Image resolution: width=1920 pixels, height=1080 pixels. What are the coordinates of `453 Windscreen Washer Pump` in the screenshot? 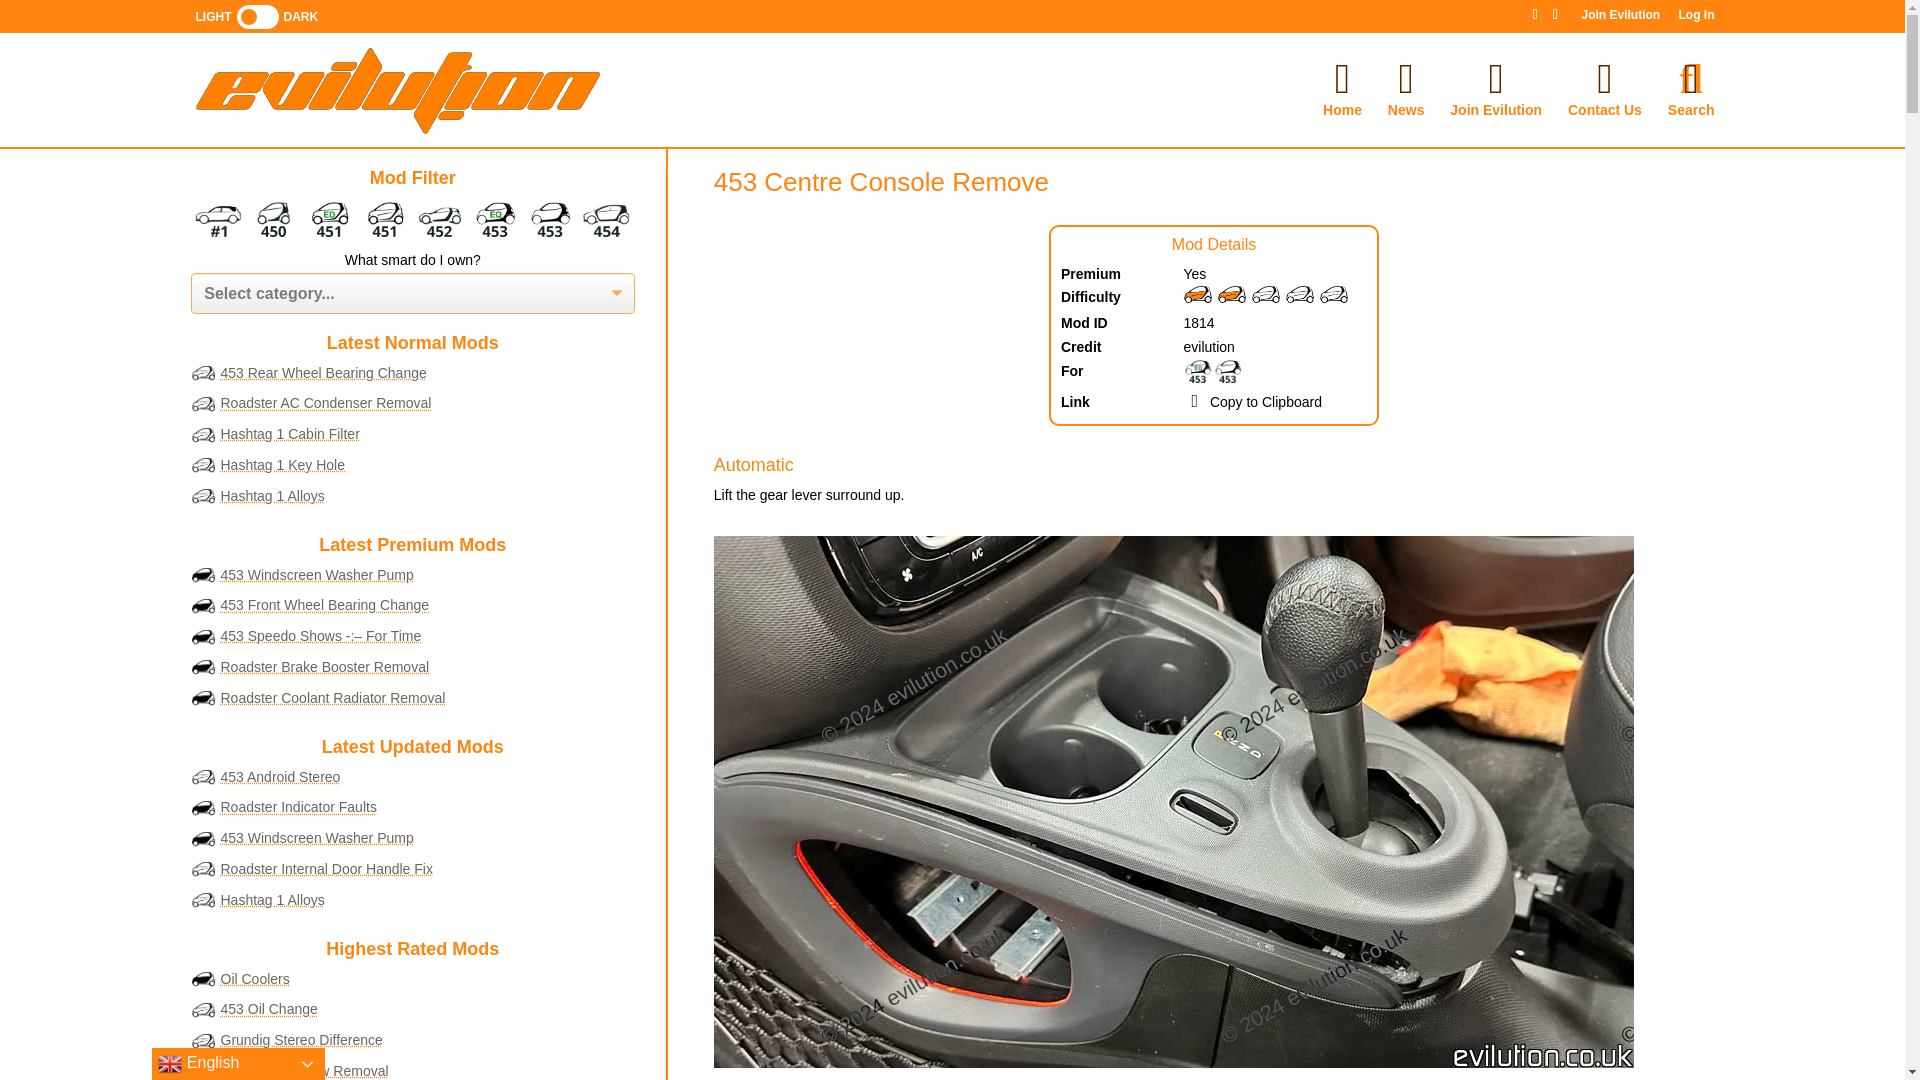 It's located at (316, 575).